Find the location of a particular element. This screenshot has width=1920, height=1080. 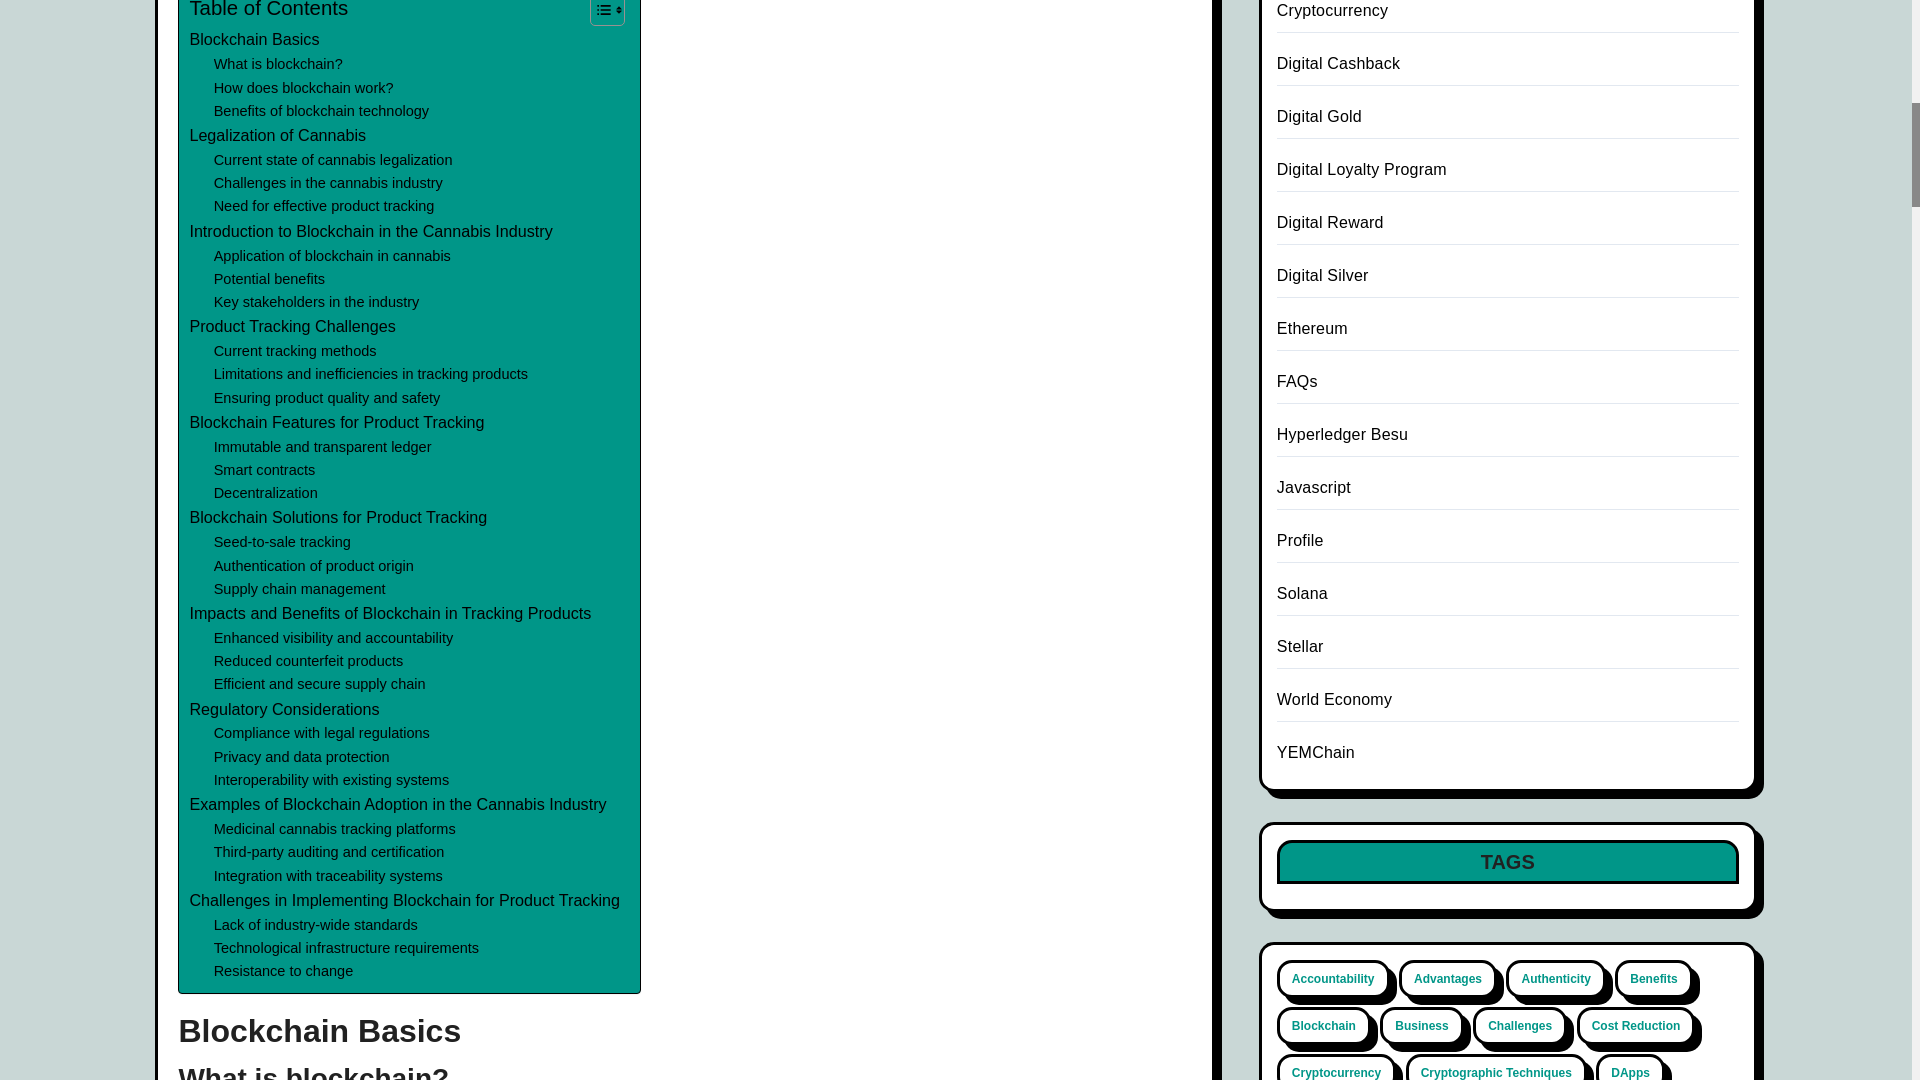

What is blockchain? is located at coordinates (278, 64).